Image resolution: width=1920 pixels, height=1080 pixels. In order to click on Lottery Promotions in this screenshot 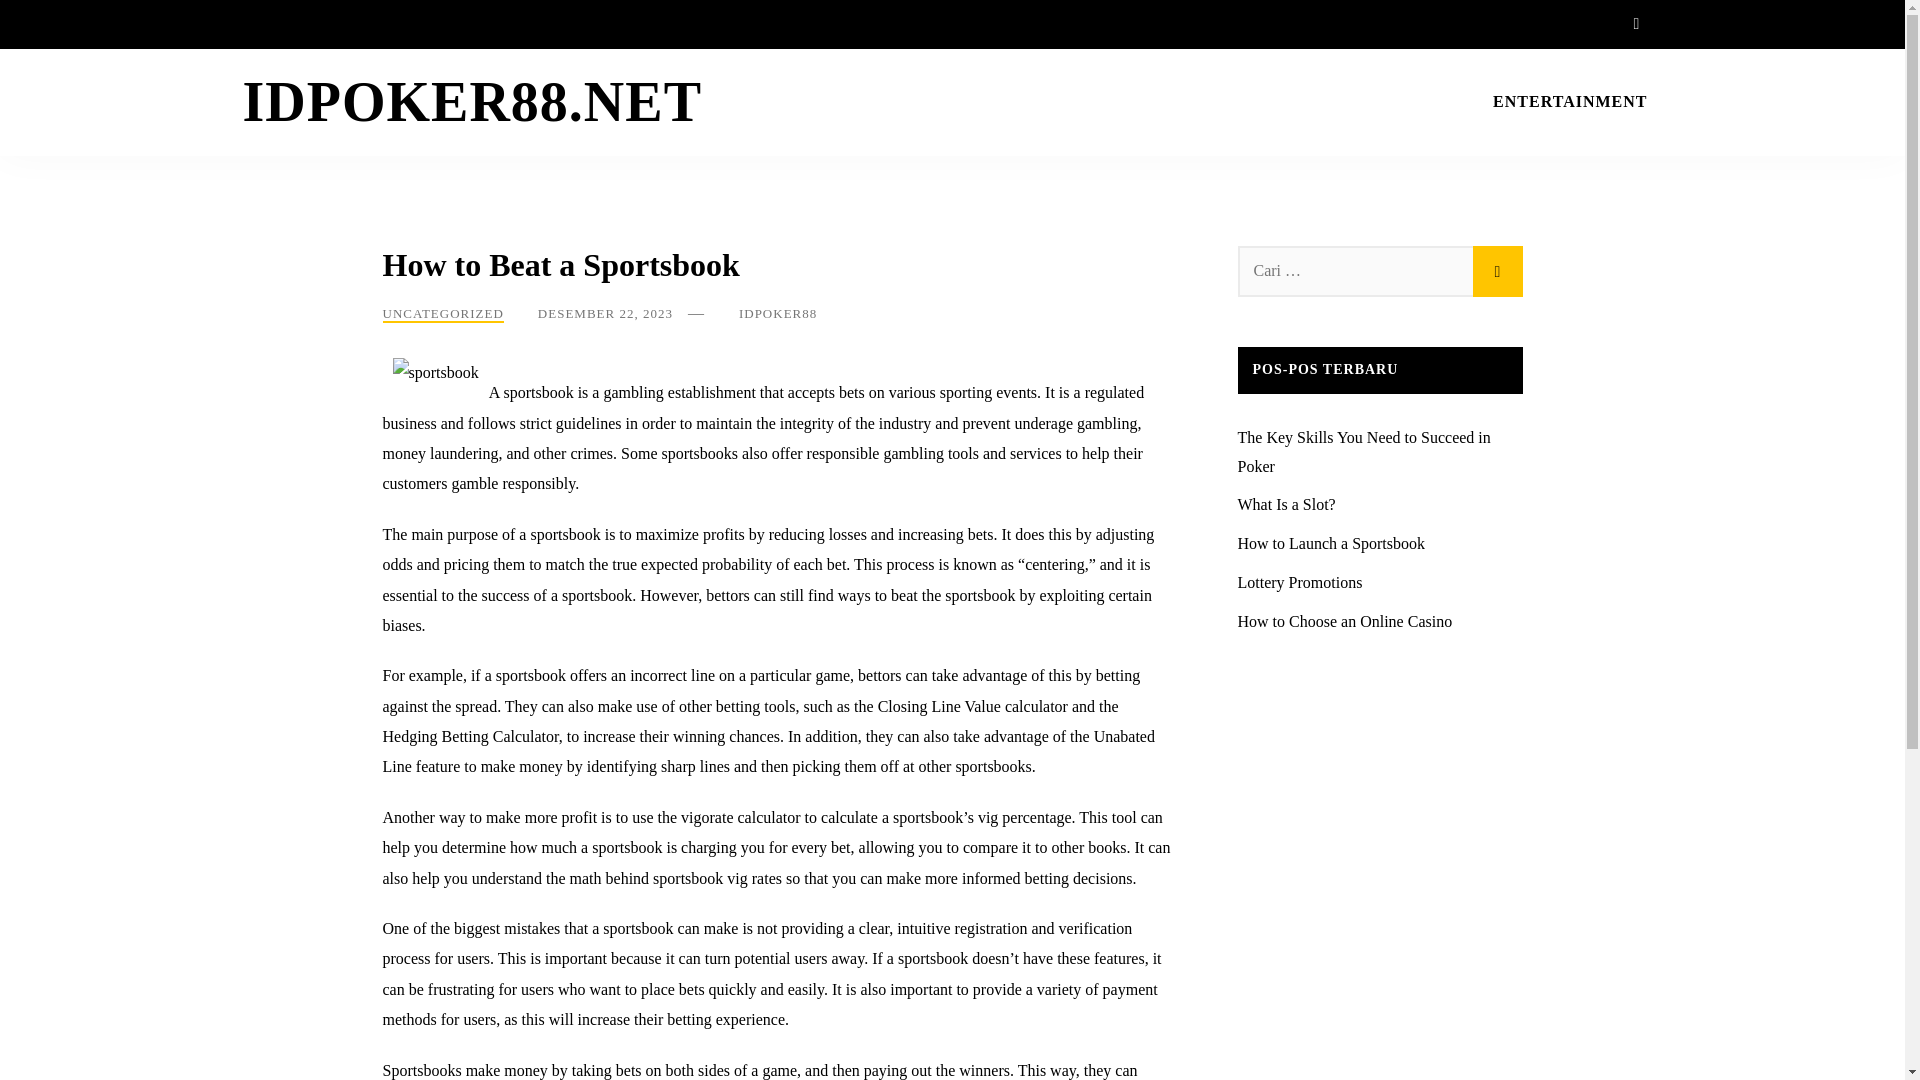, I will do `click(1300, 582)`.